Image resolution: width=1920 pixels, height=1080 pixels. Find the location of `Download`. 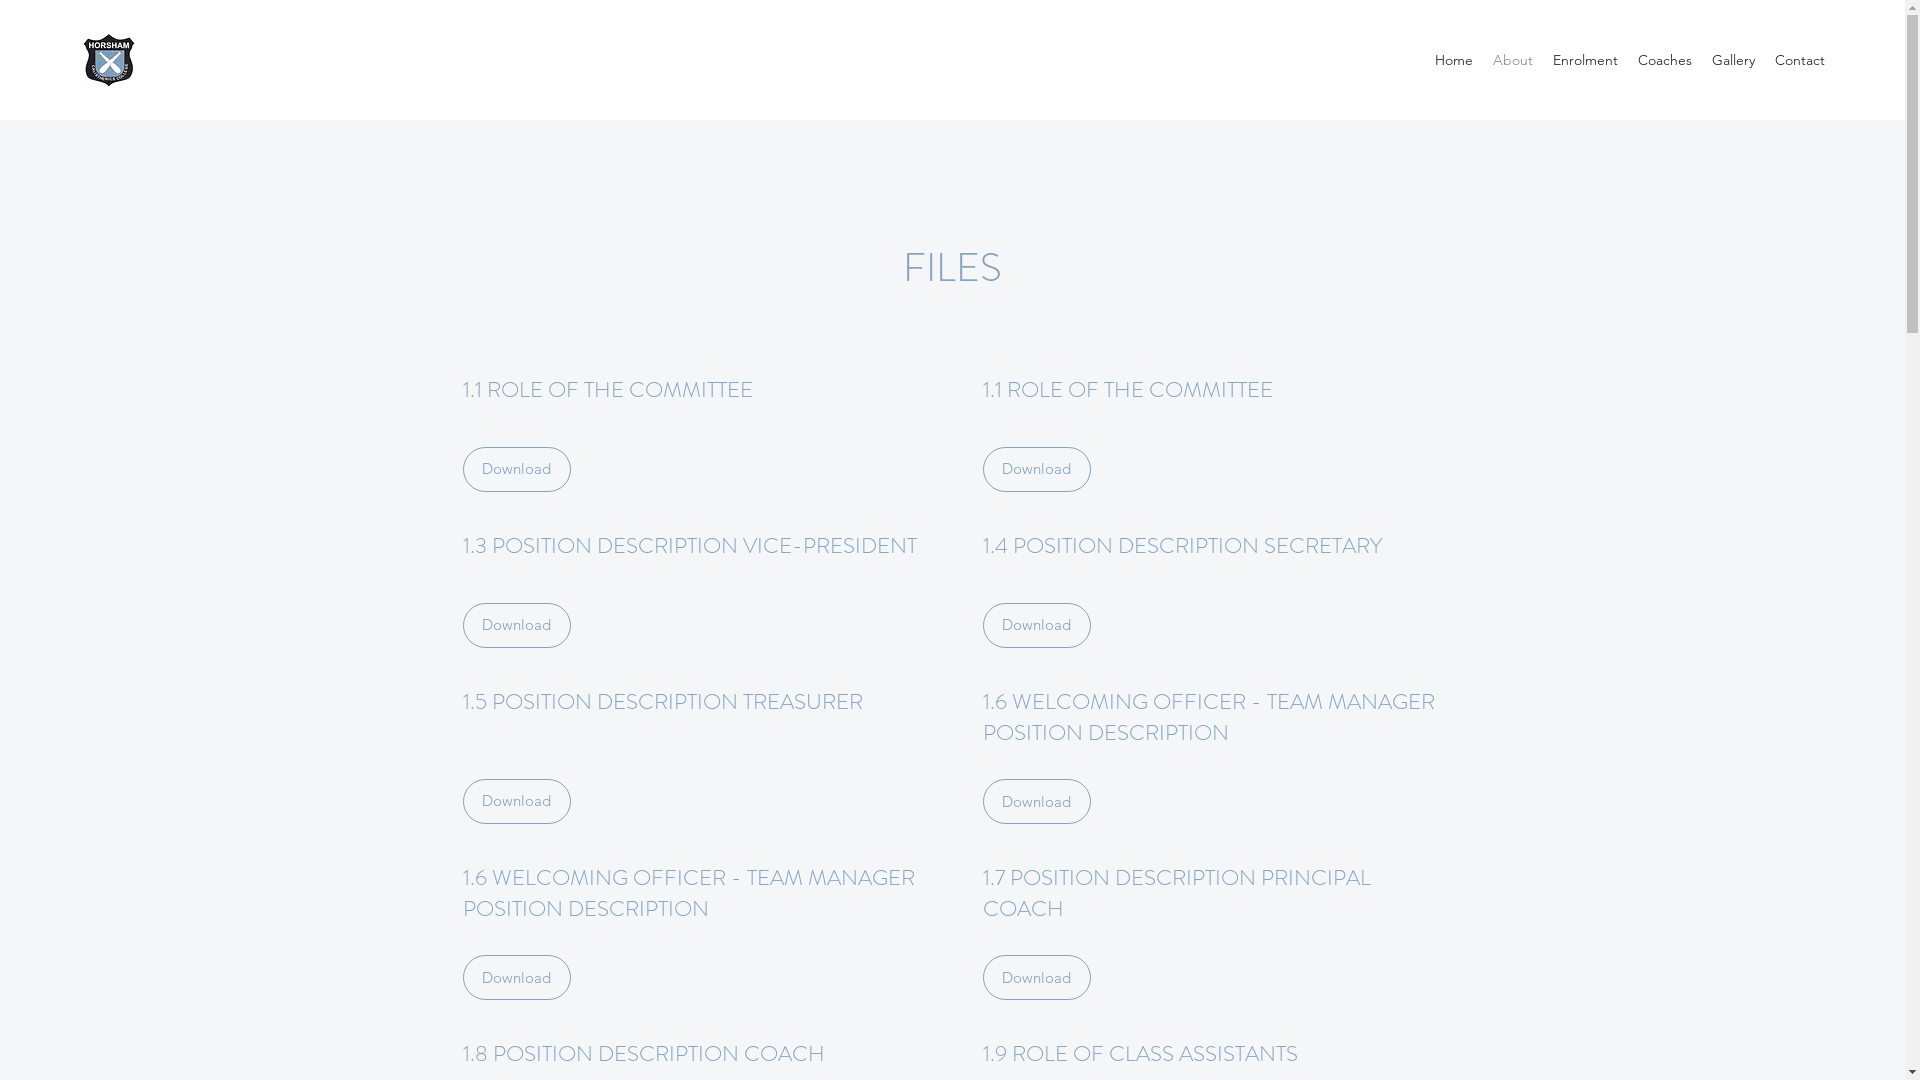

Download is located at coordinates (1036, 626).